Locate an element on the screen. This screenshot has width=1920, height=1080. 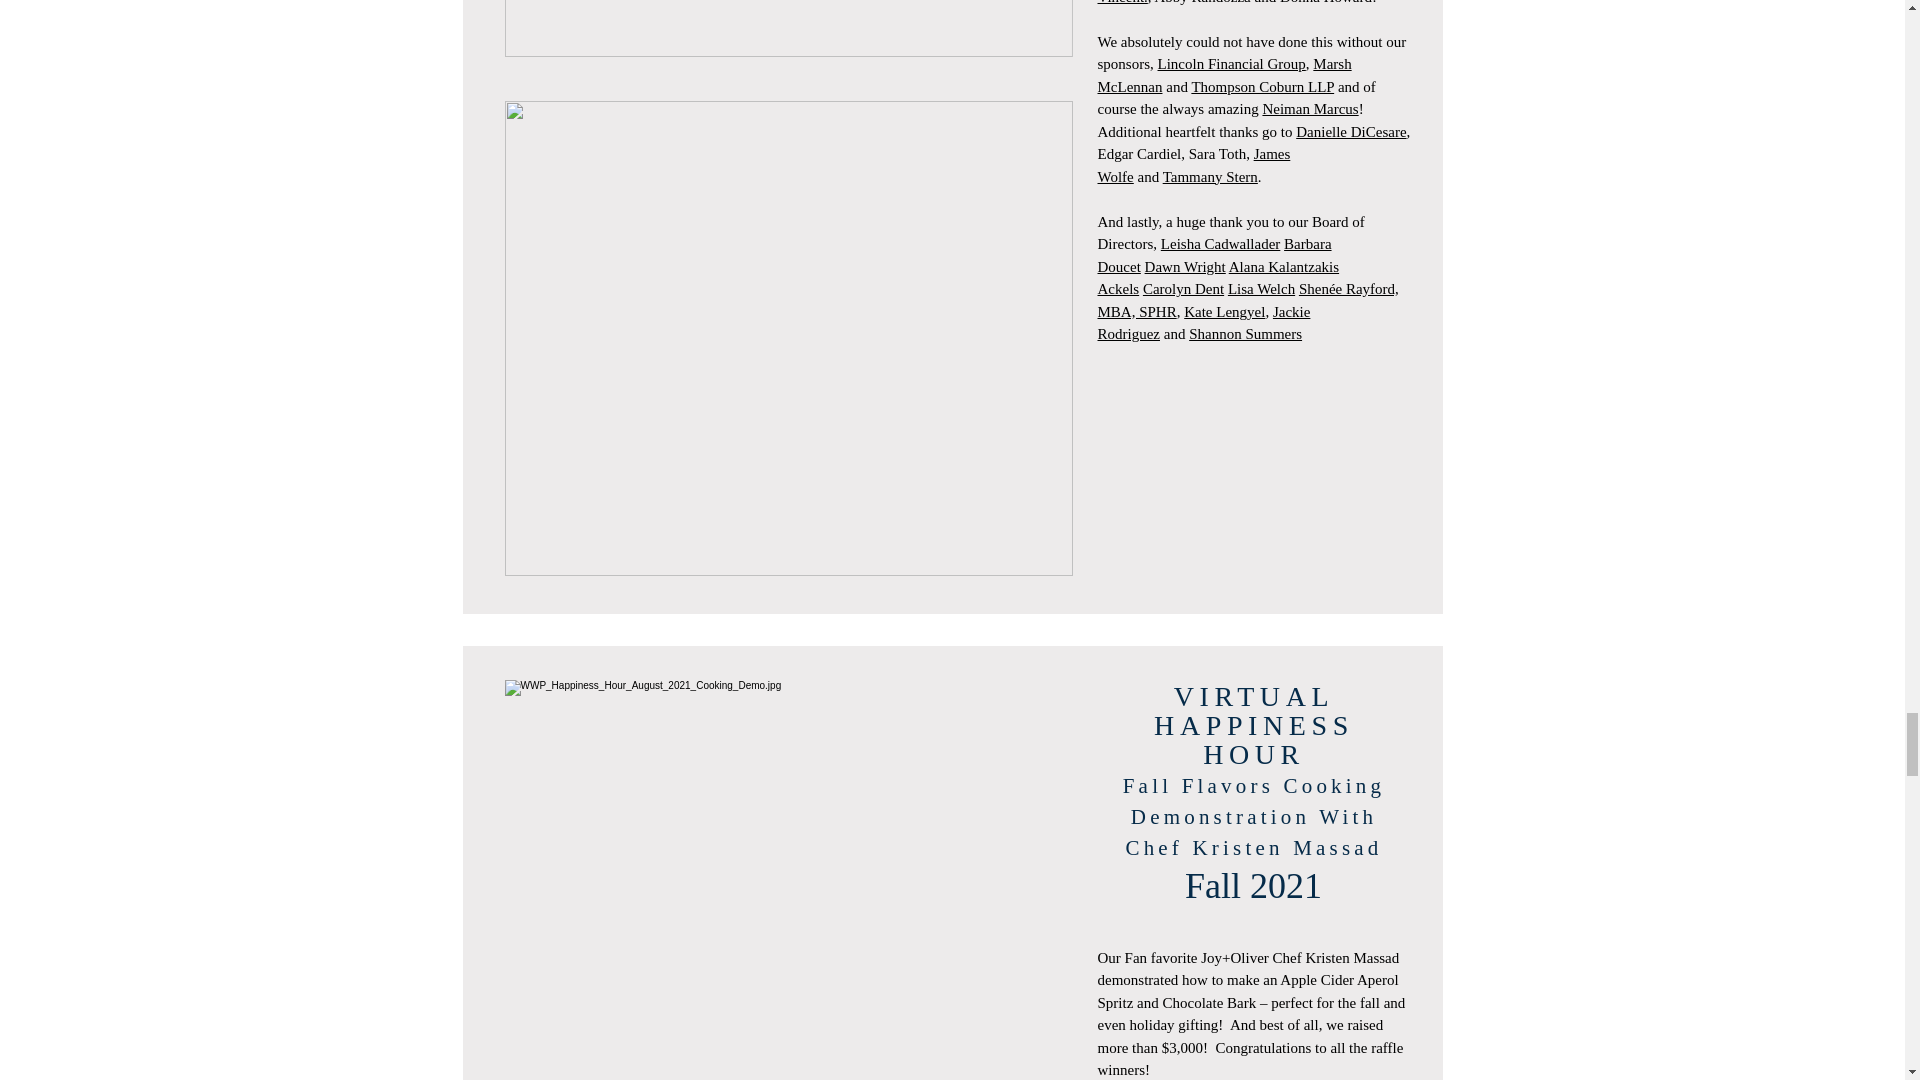
Lincoln Financial Group is located at coordinates (1231, 64).